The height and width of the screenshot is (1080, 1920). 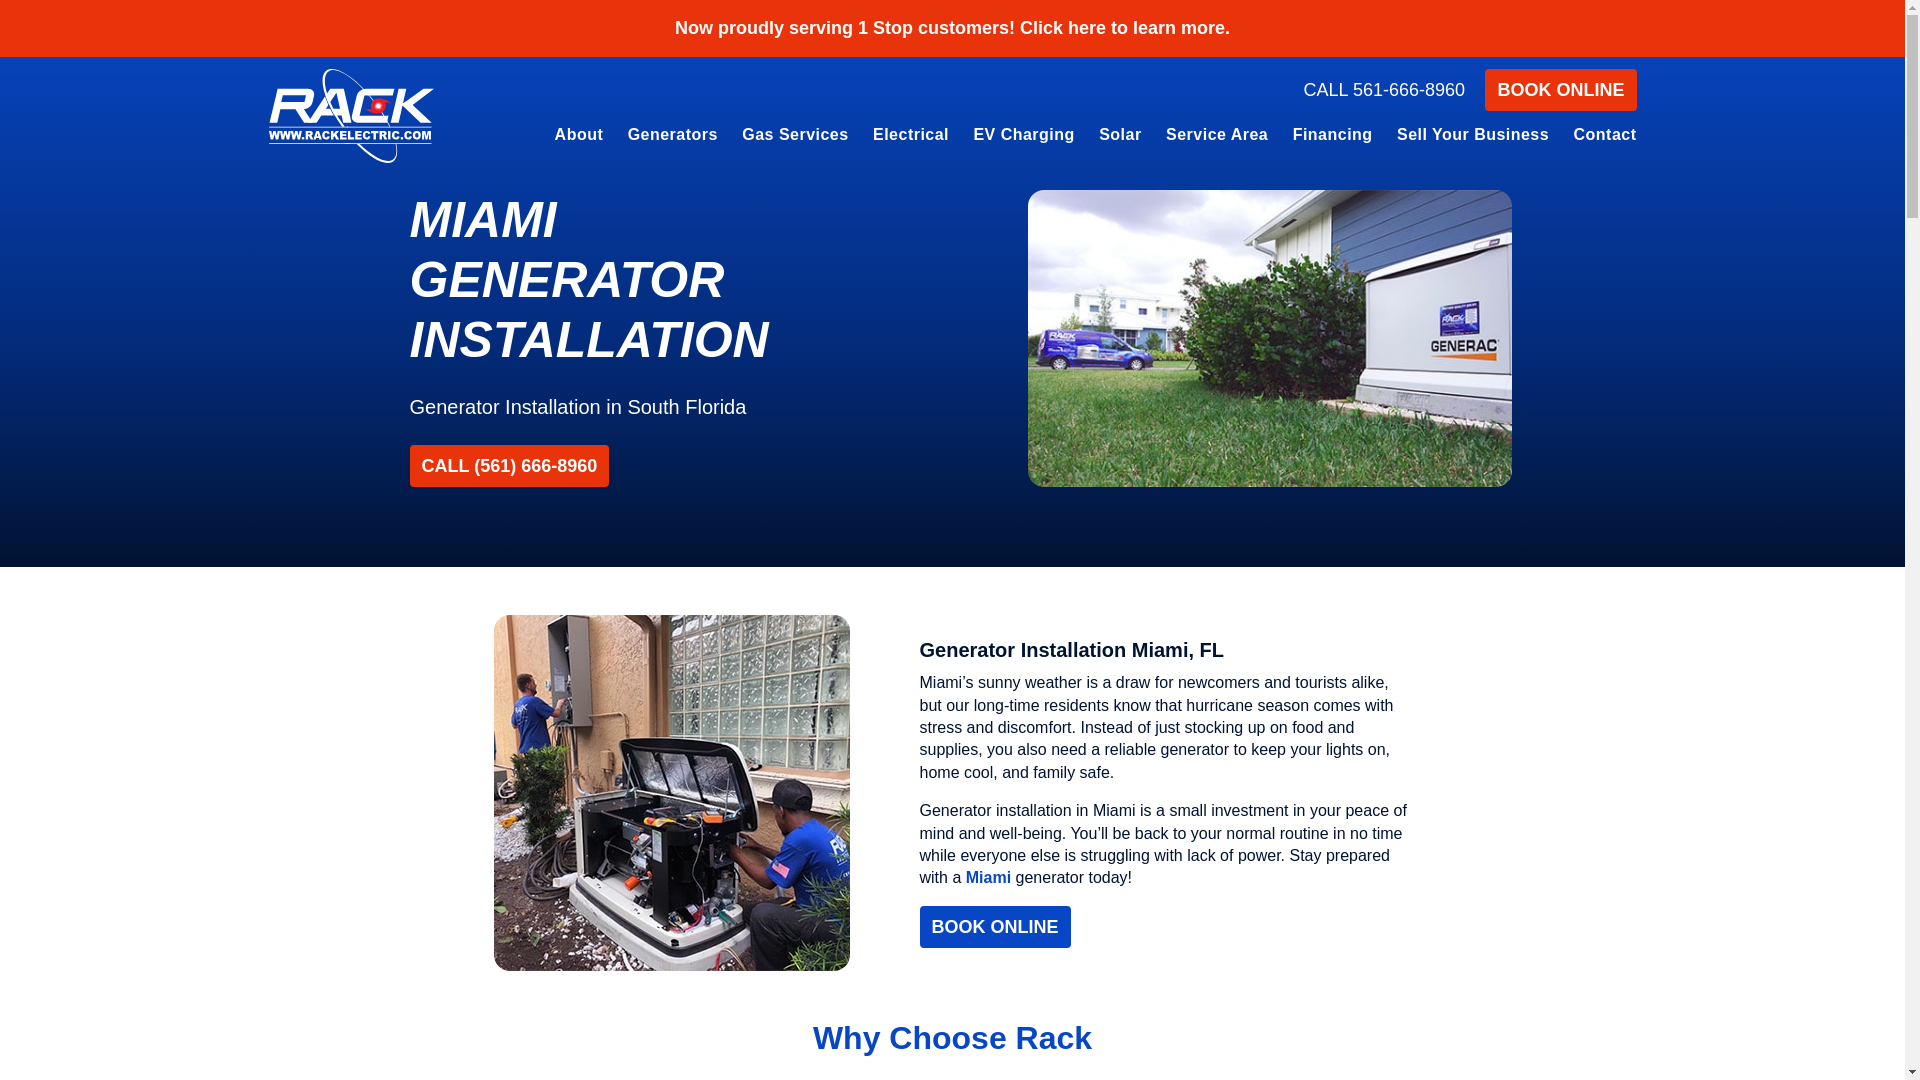 I want to click on BOOK ONLINE, so click(x=1560, y=90).